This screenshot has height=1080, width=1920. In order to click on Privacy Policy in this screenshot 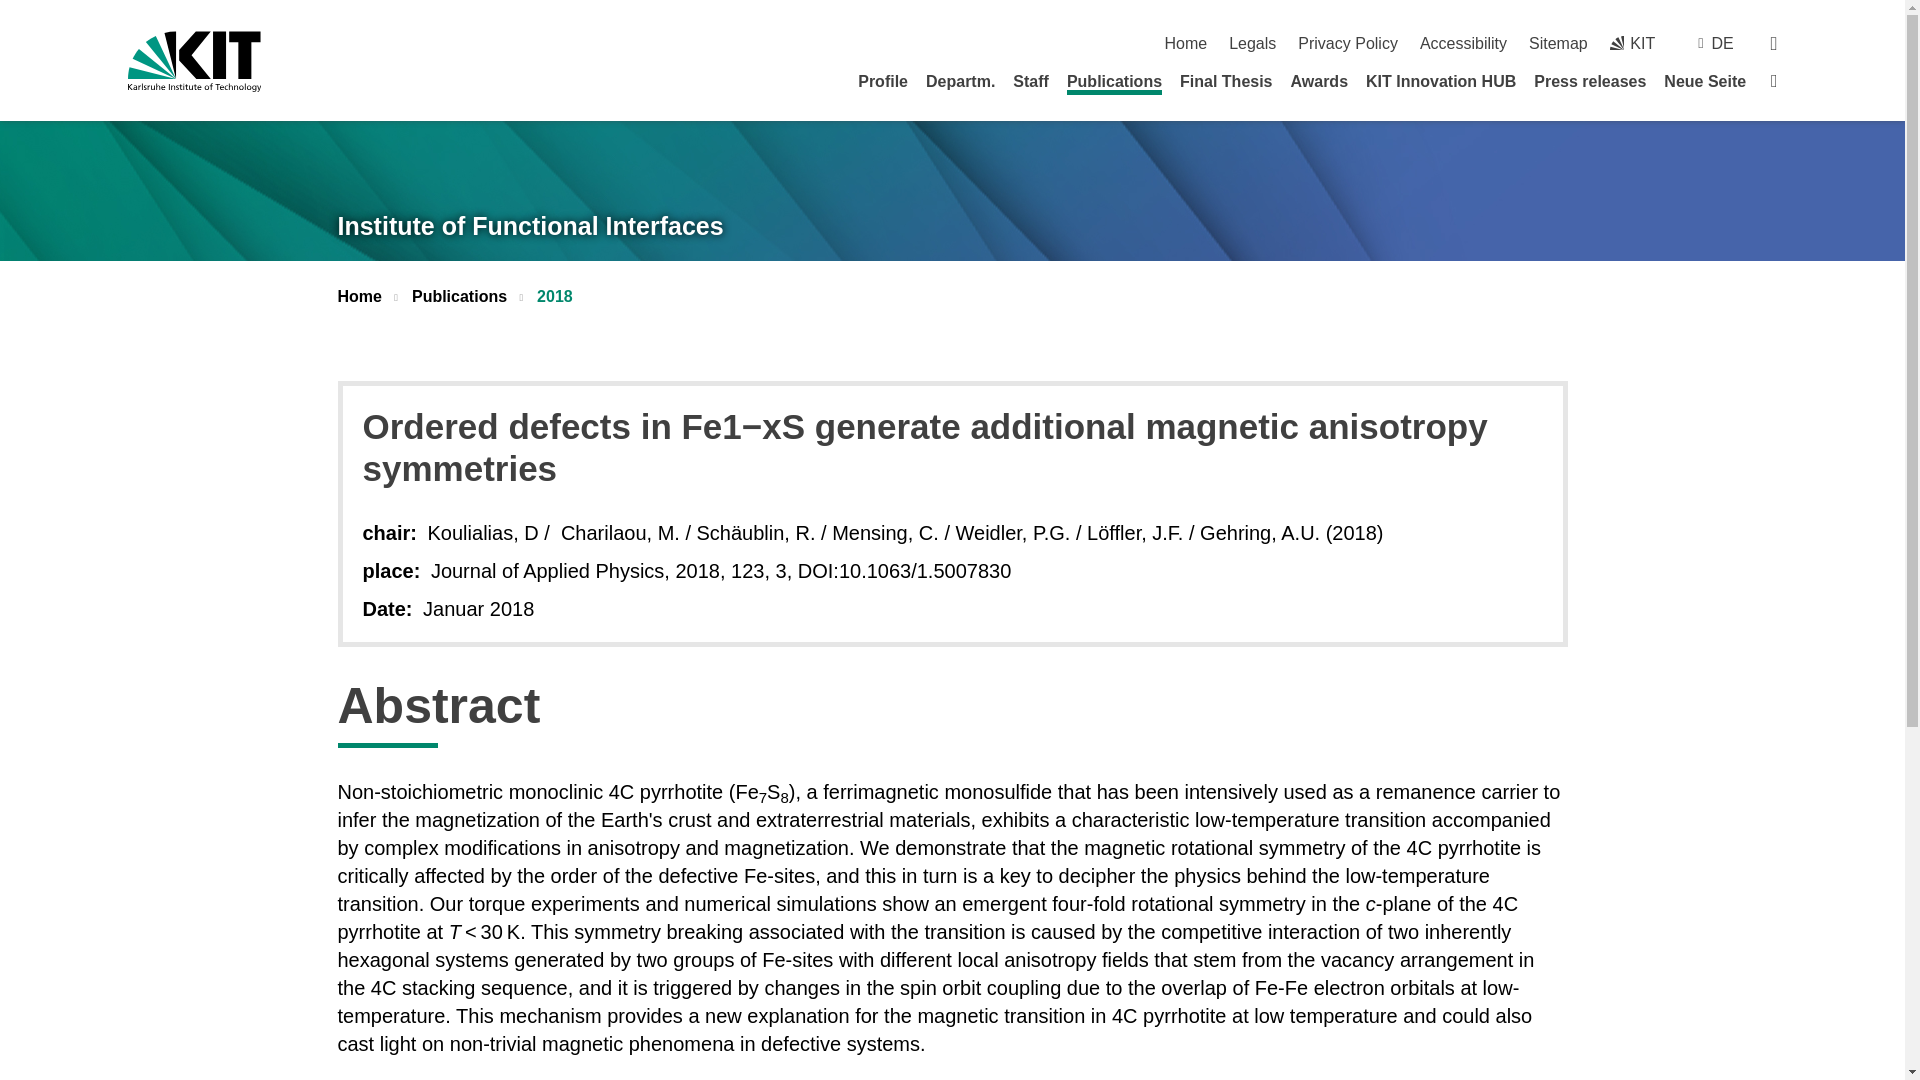, I will do `click(1347, 42)`.